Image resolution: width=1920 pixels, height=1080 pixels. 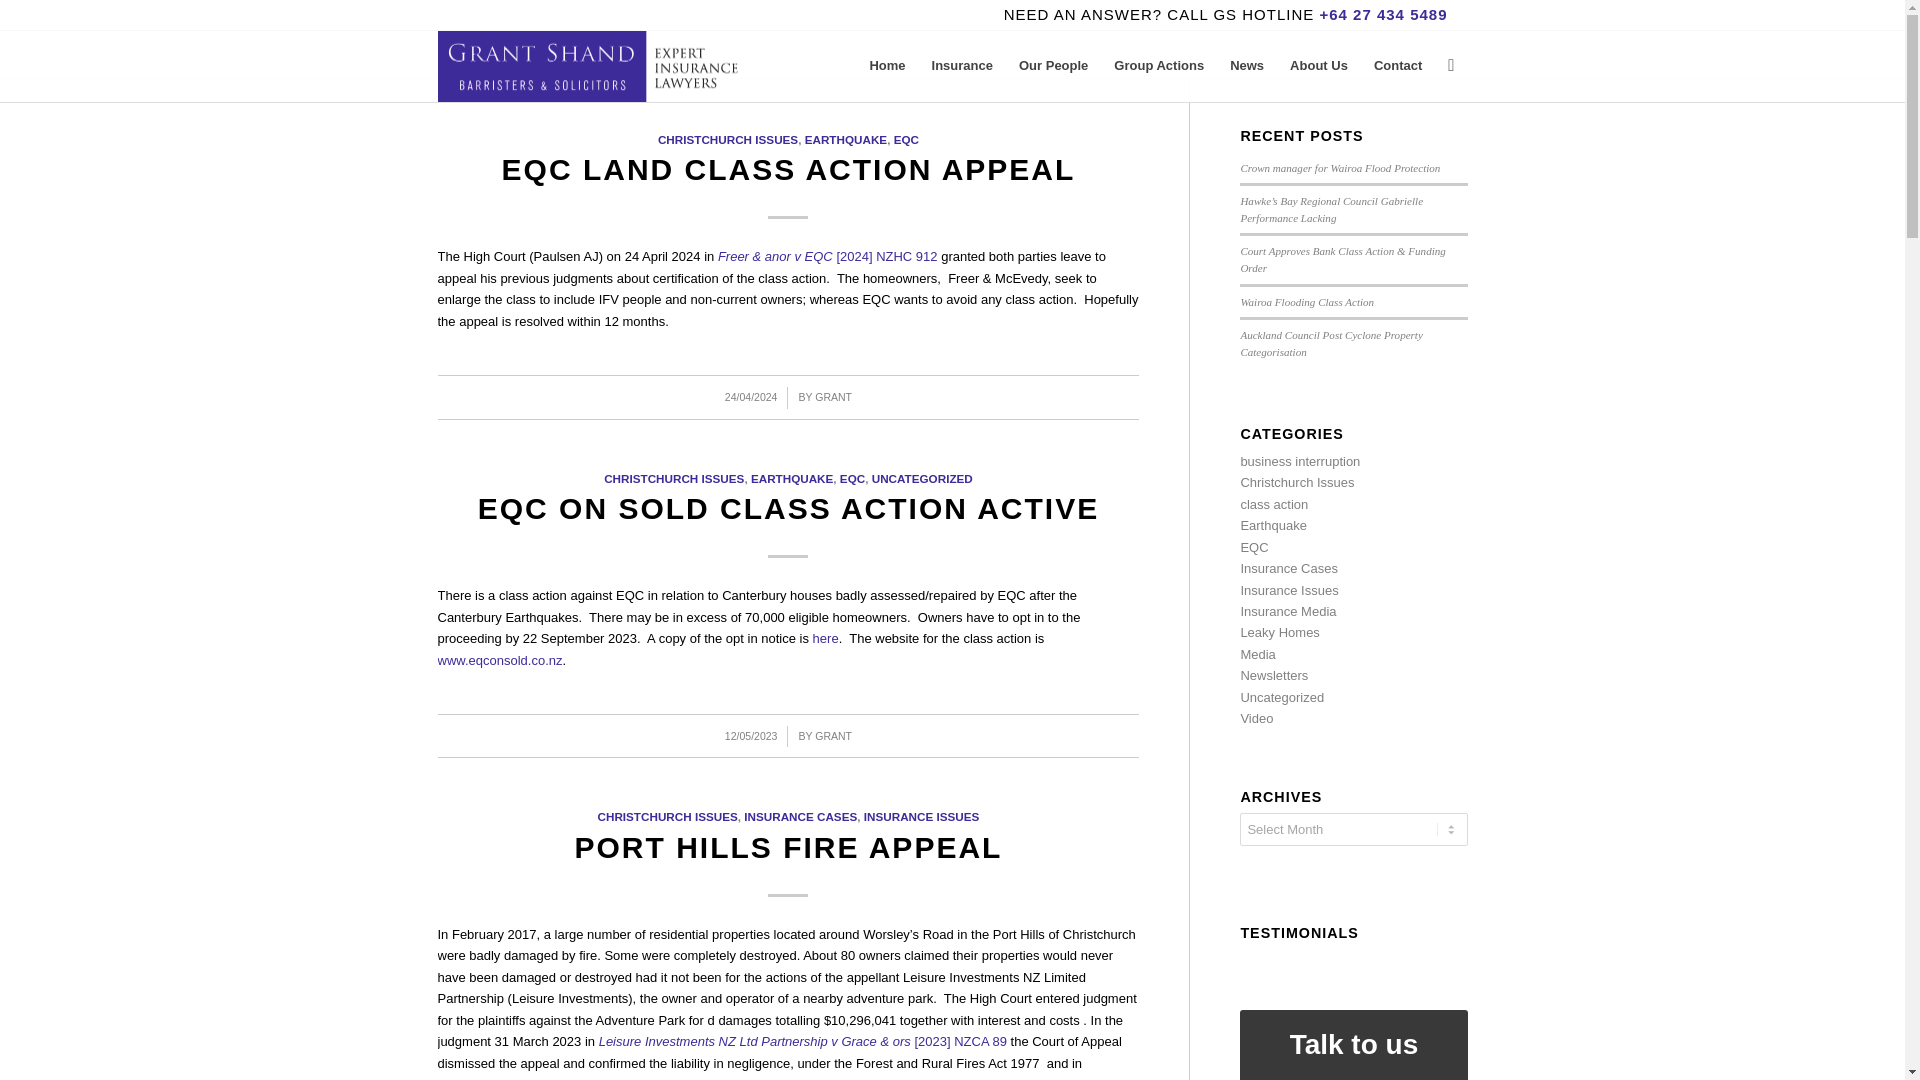 I want to click on Insurance Lawyers, so click(x=962, y=66).